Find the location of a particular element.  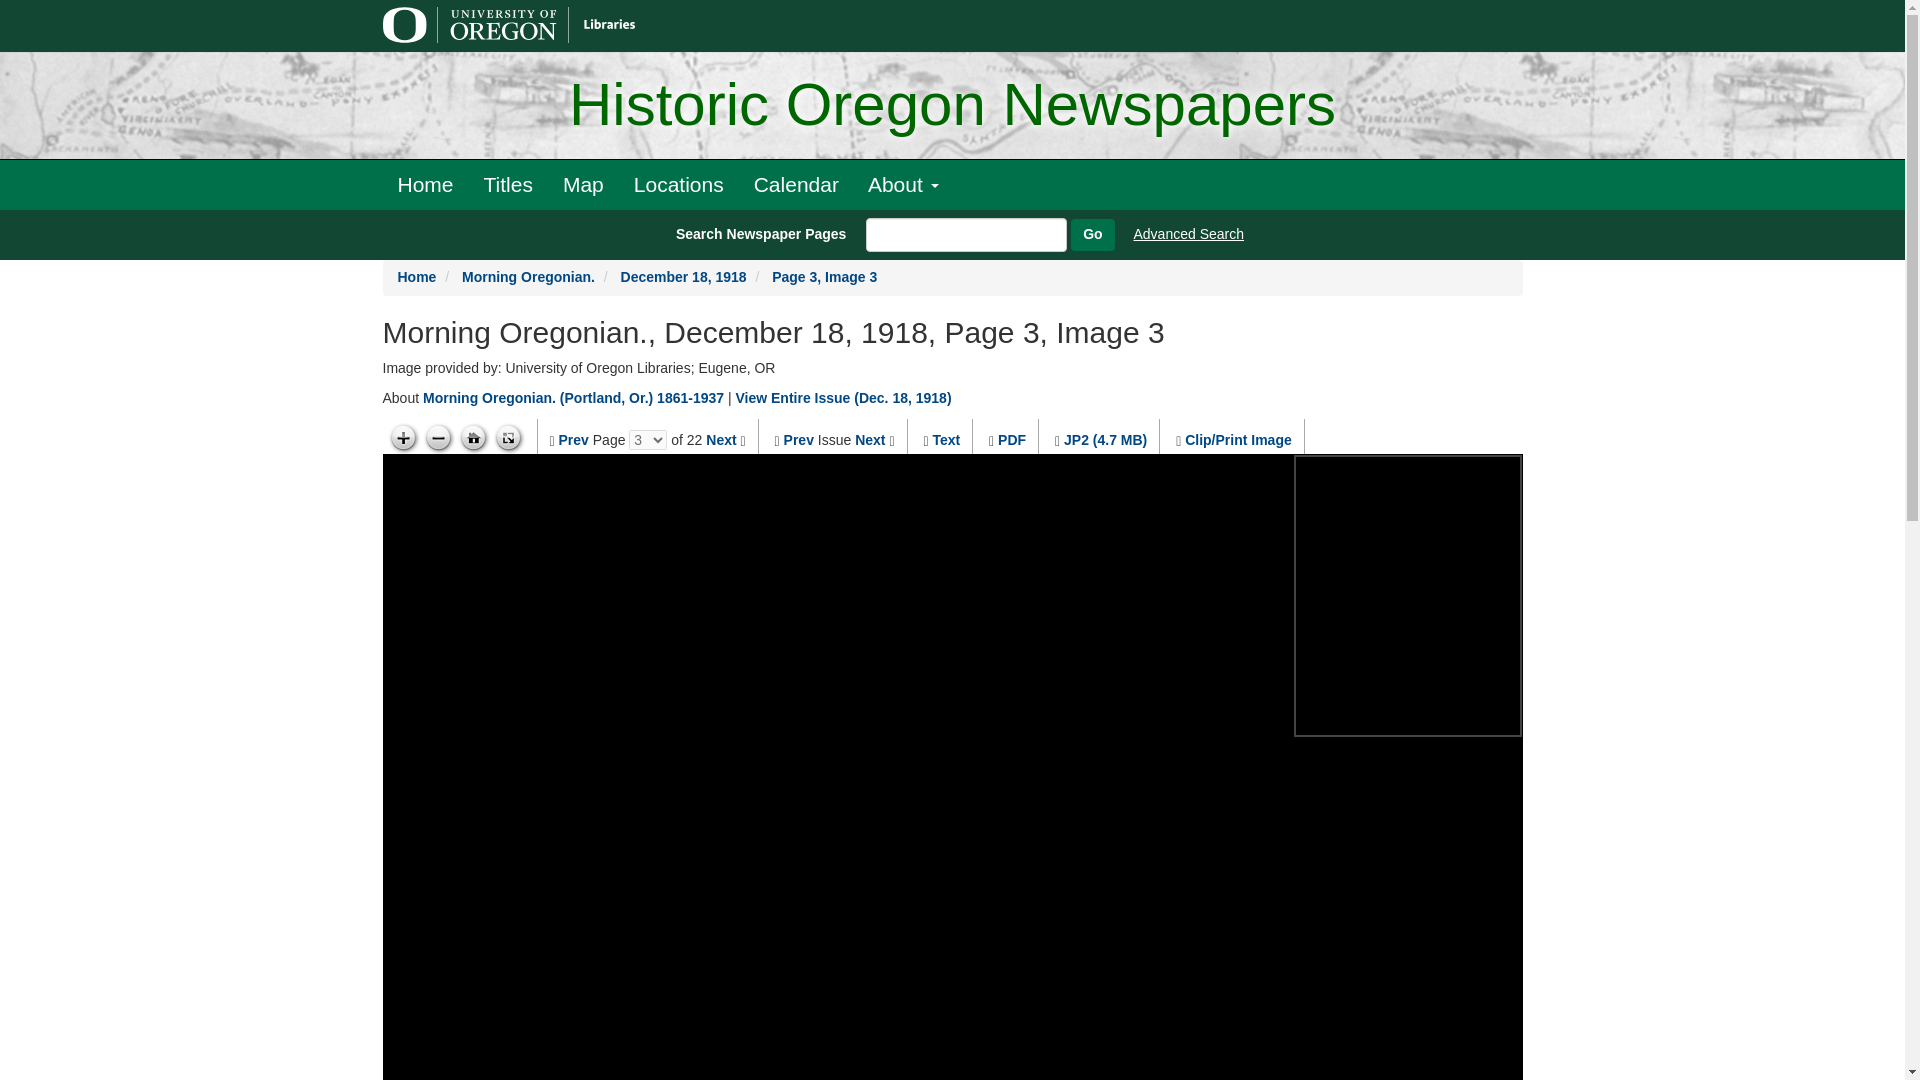

Go is located at coordinates (1092, 234).